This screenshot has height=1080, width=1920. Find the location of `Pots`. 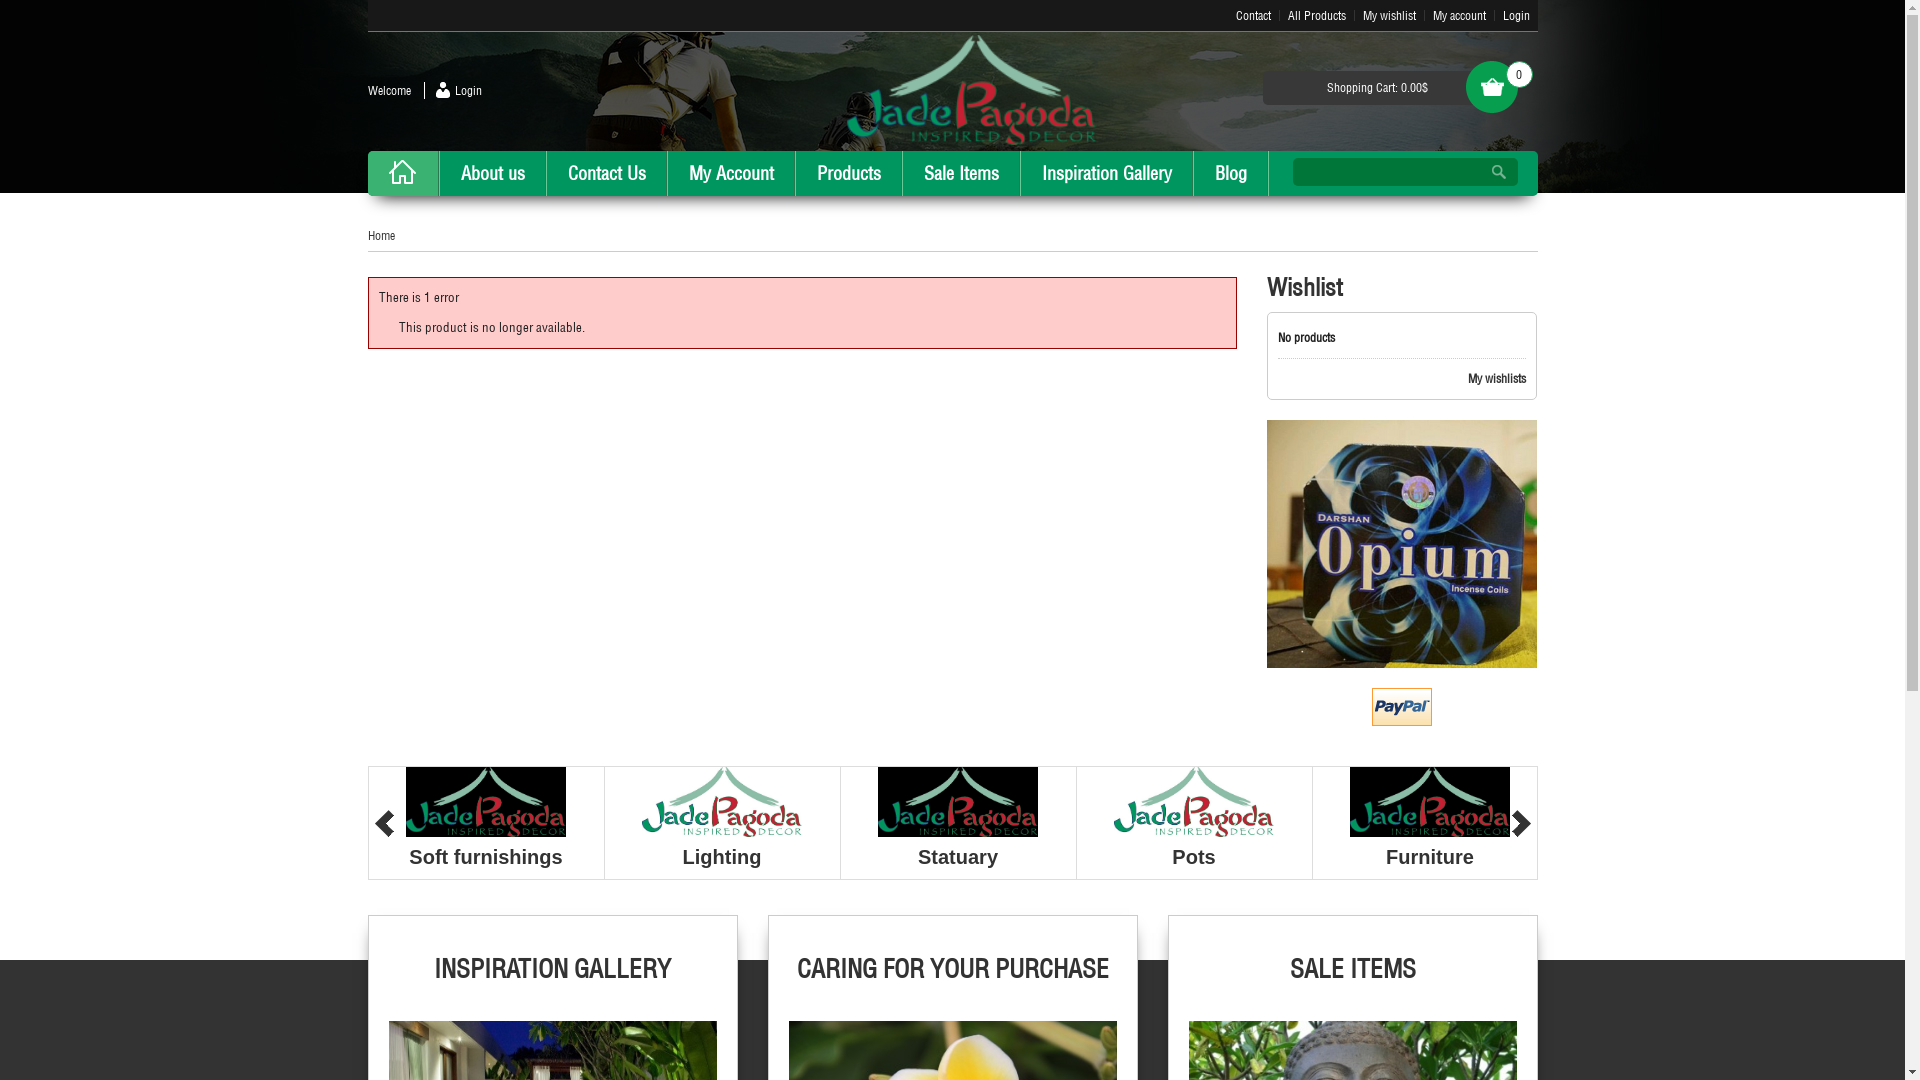

Pots is located at coordinates (1194, 857).